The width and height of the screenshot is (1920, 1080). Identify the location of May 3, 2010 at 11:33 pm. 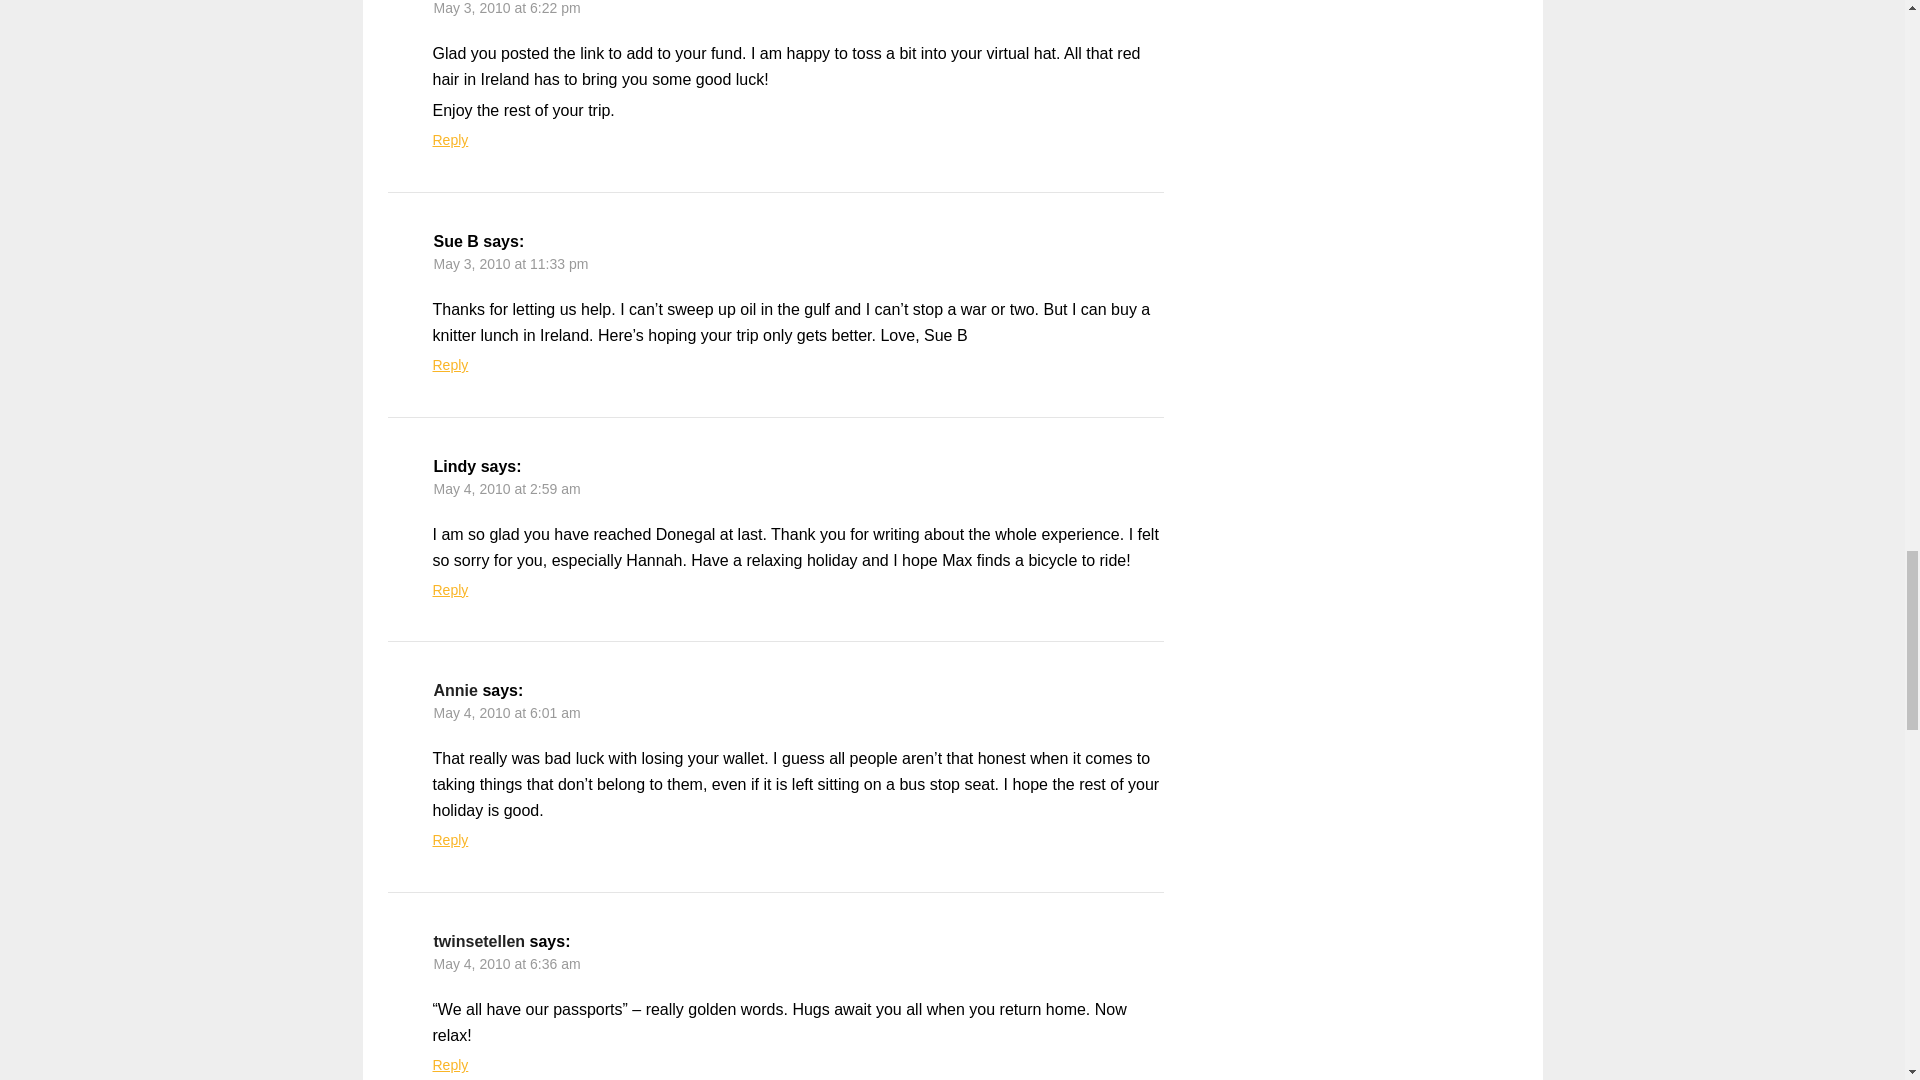
(511, 264).